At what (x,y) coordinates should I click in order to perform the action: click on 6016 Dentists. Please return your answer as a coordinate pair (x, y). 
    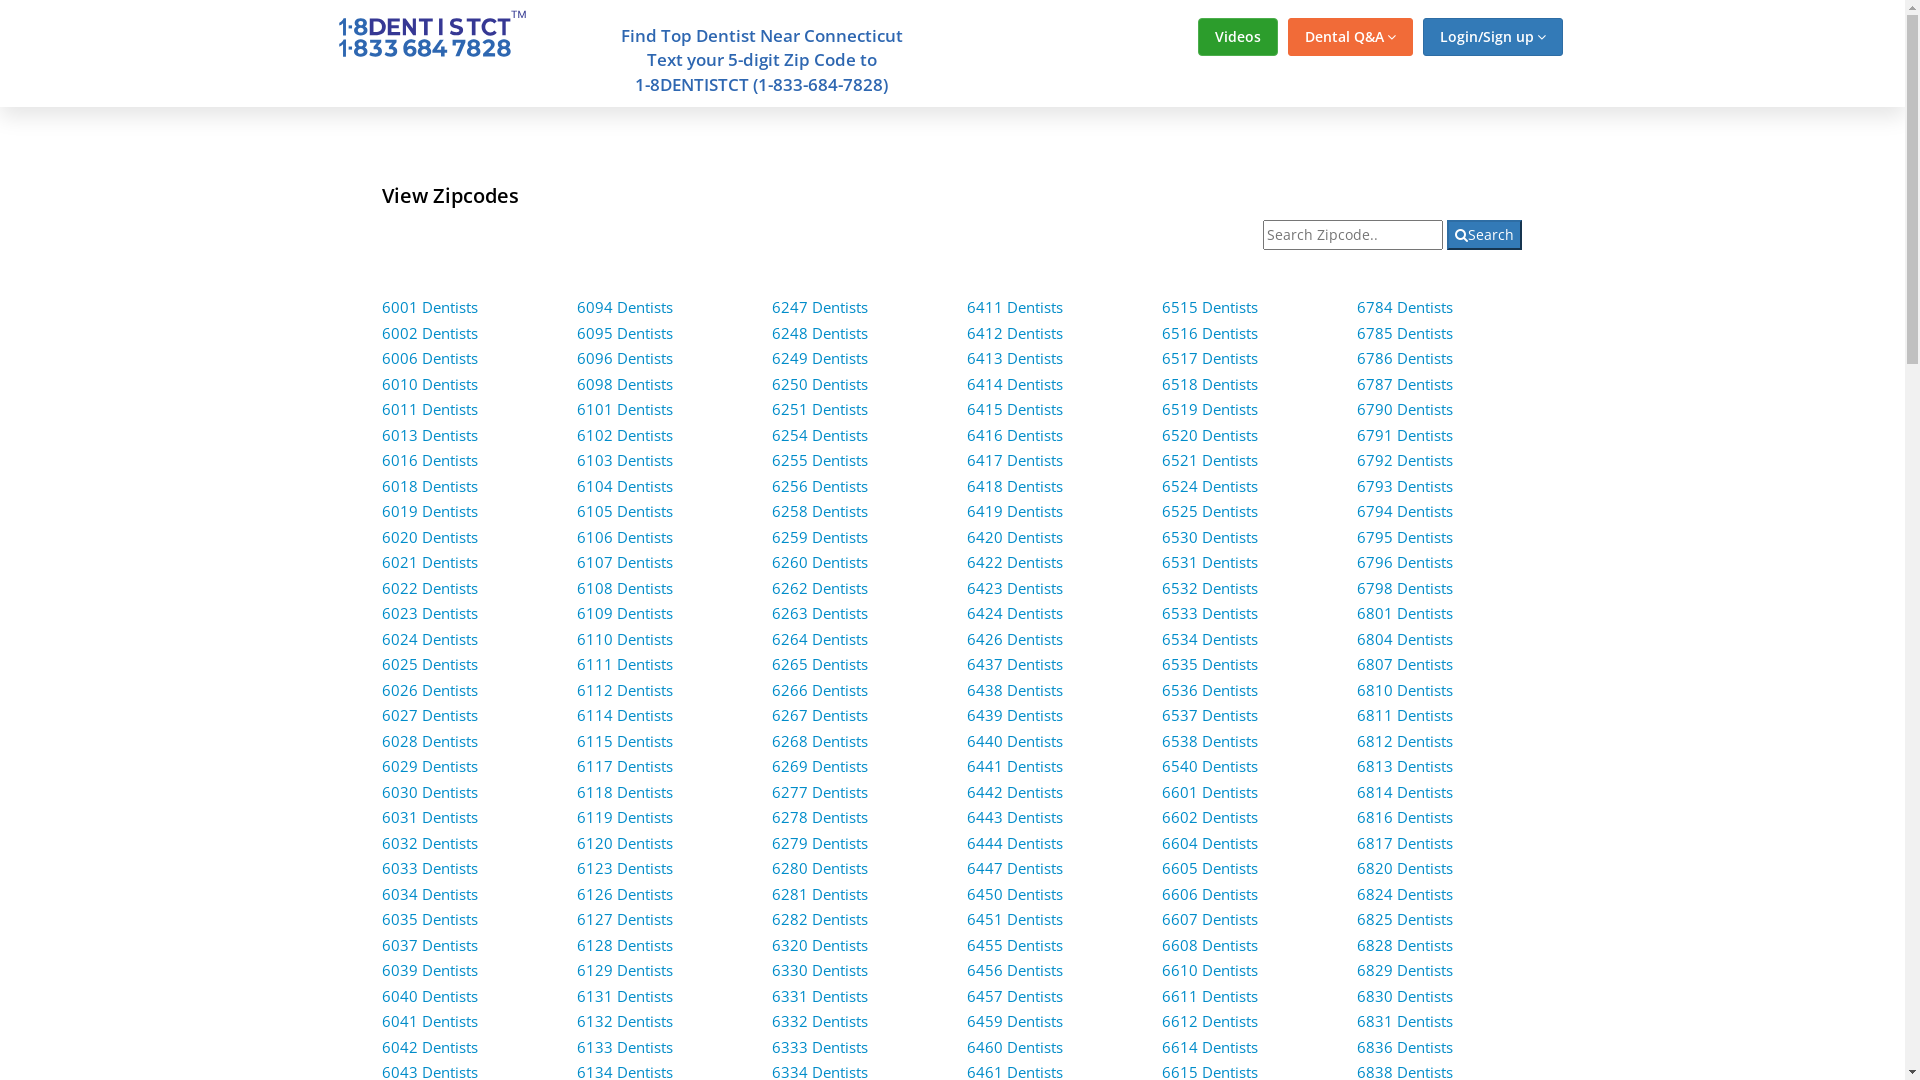
    Looking at the image, I should click on (430, 460).